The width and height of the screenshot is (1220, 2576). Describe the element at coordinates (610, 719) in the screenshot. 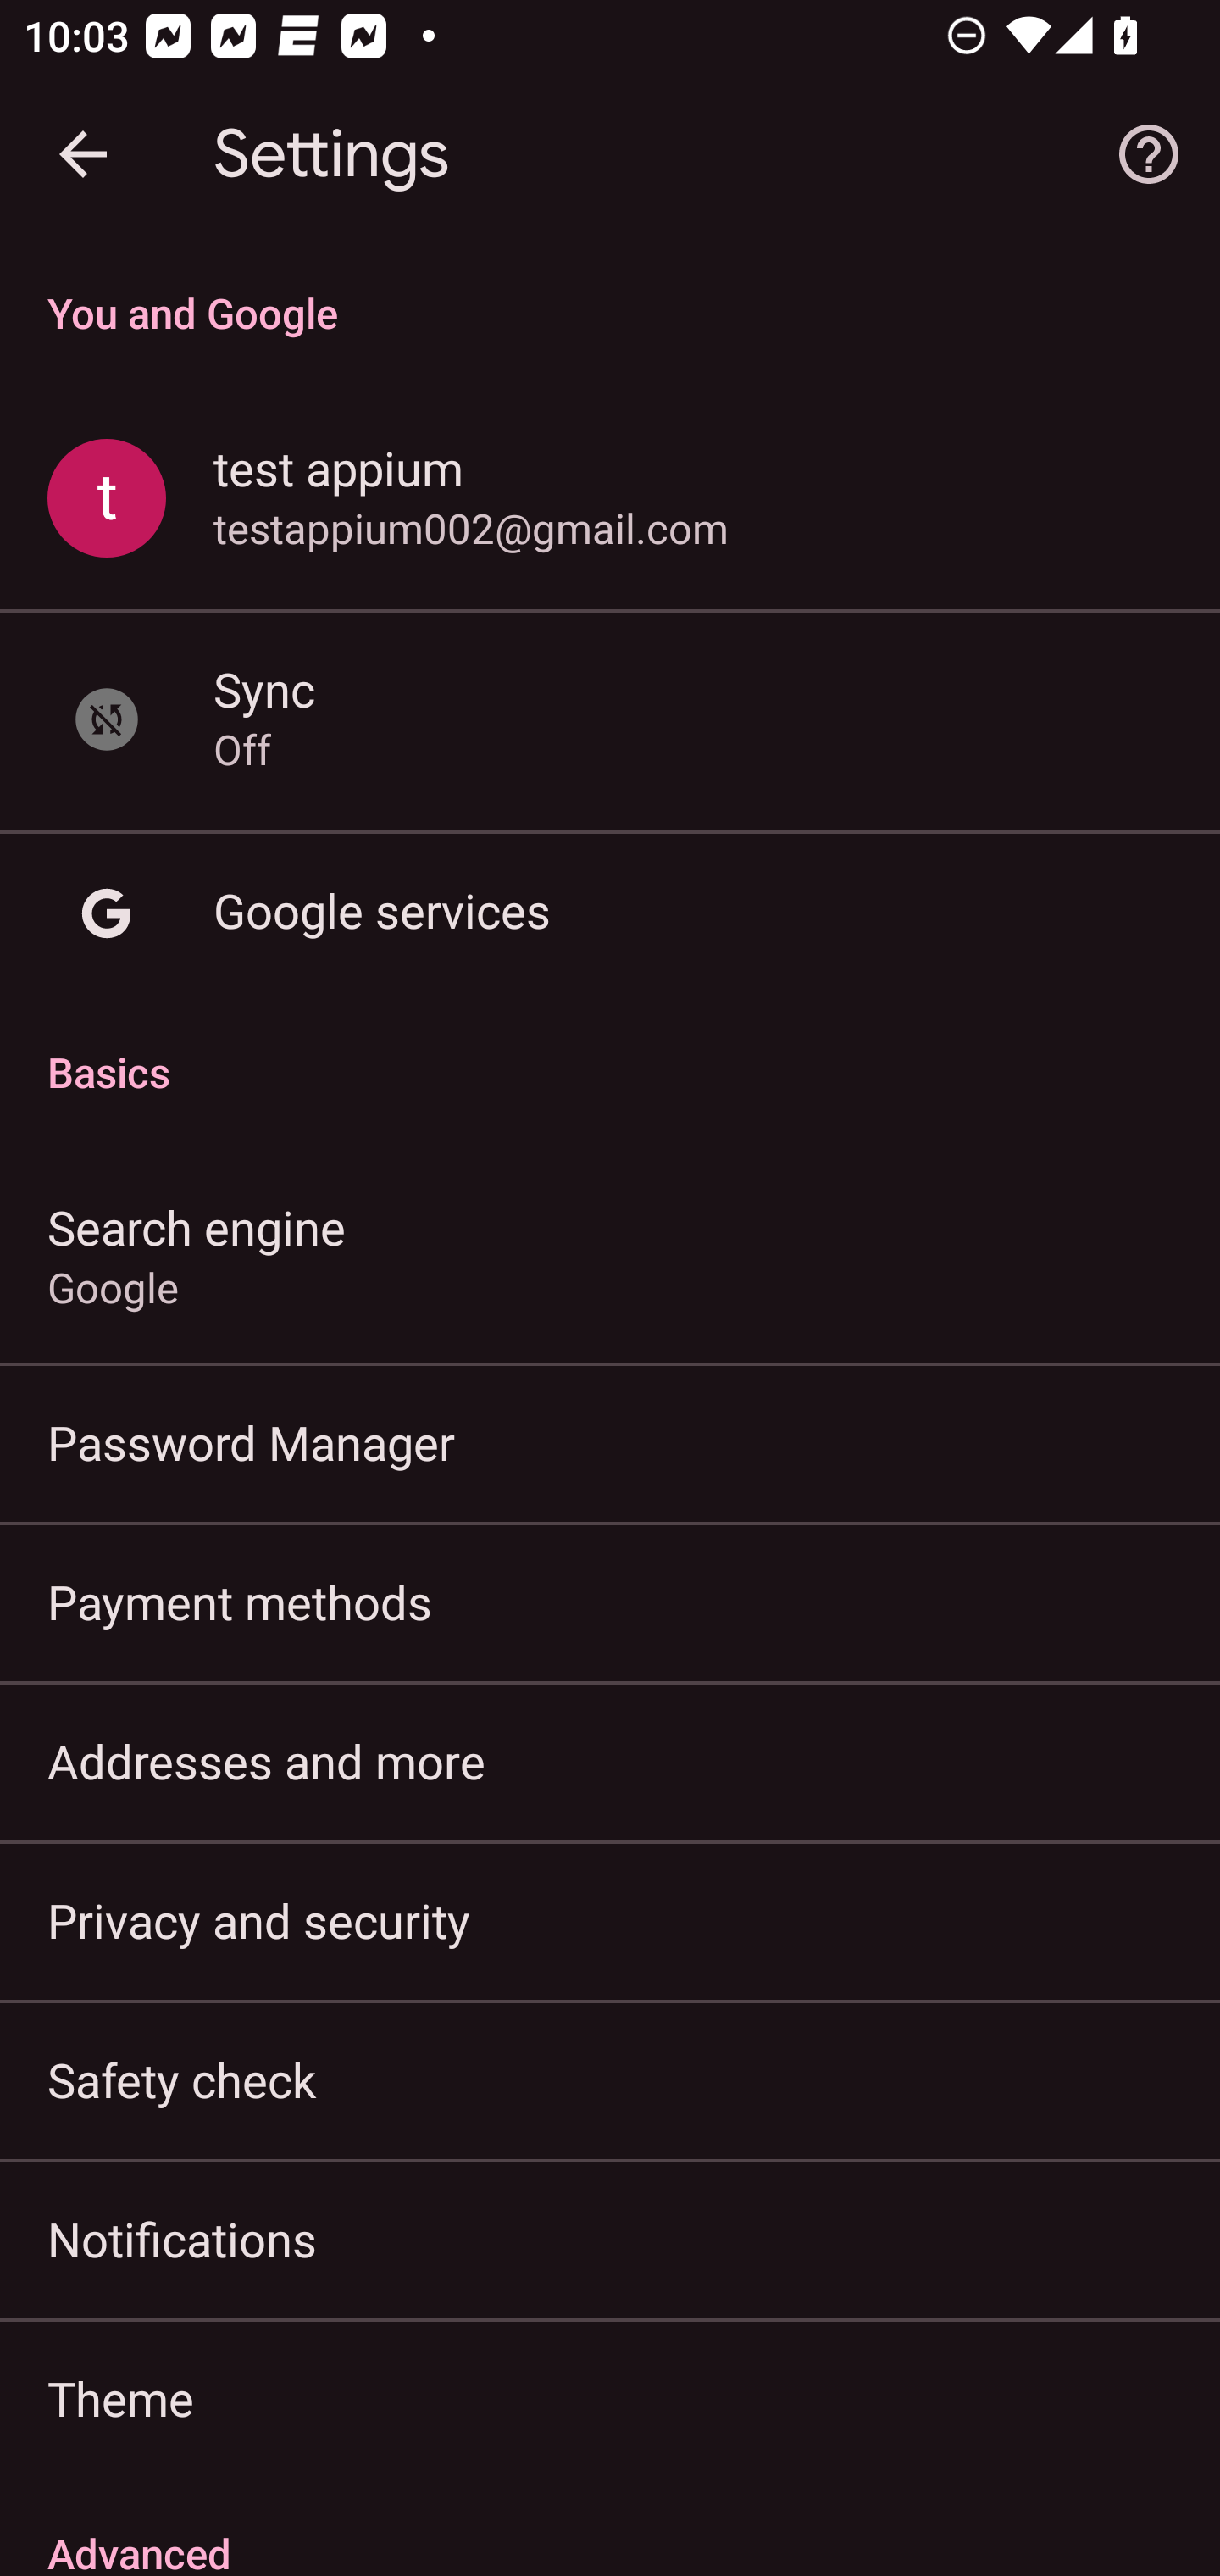

I see `Sync Off` at that location.